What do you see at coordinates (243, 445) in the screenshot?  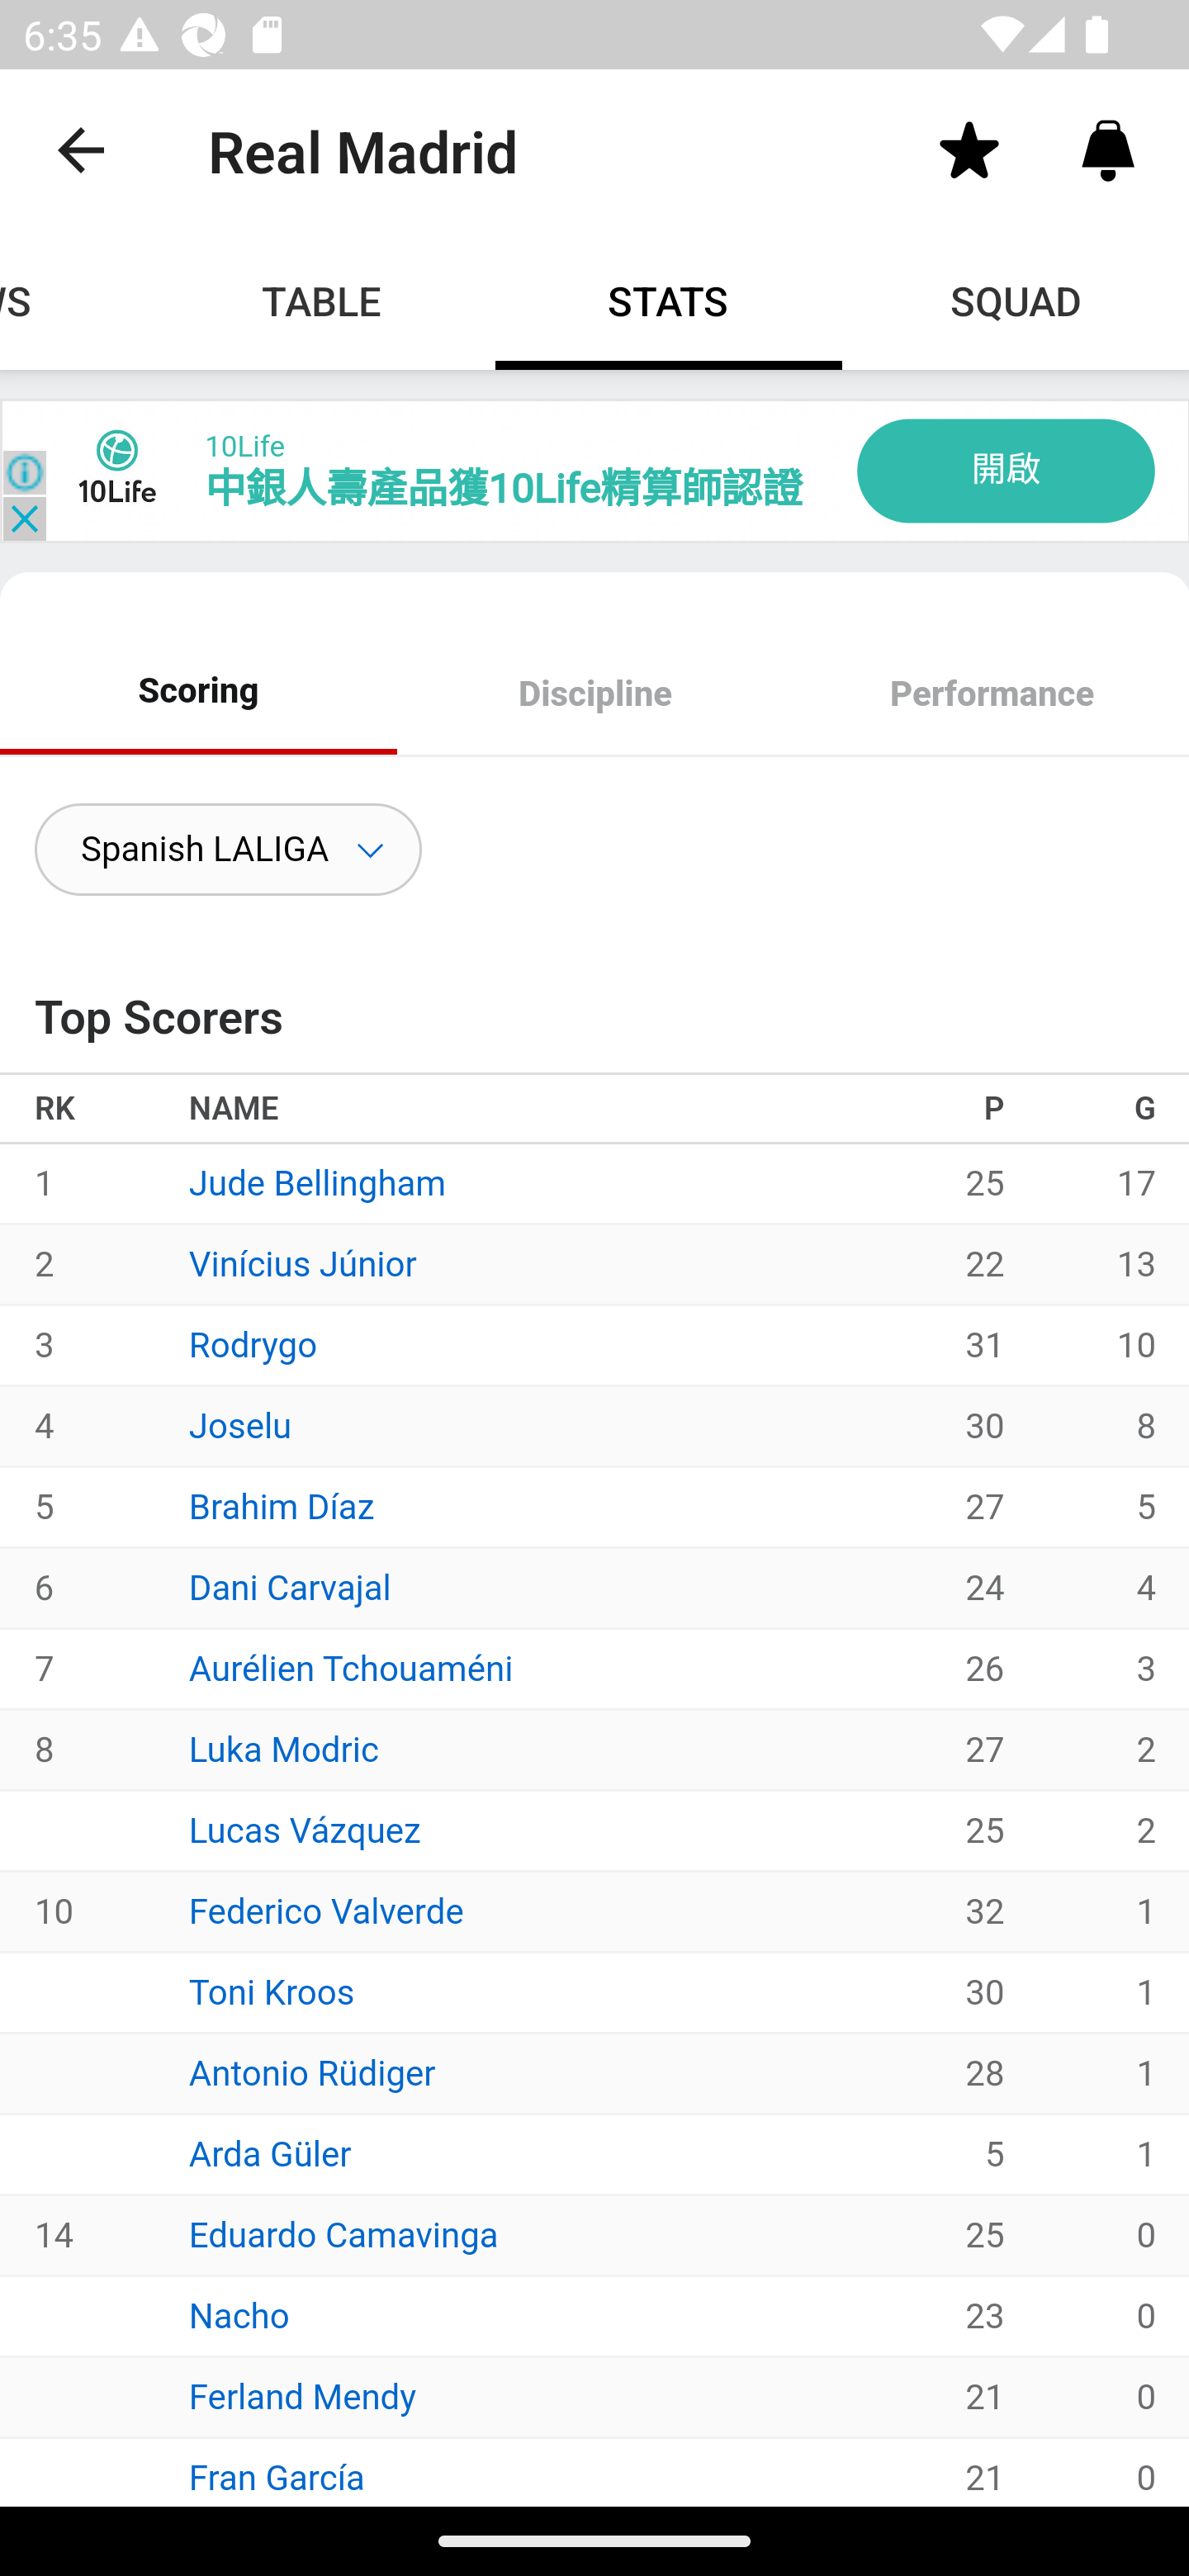 I see `10Life` at bounding box center [243, 445].